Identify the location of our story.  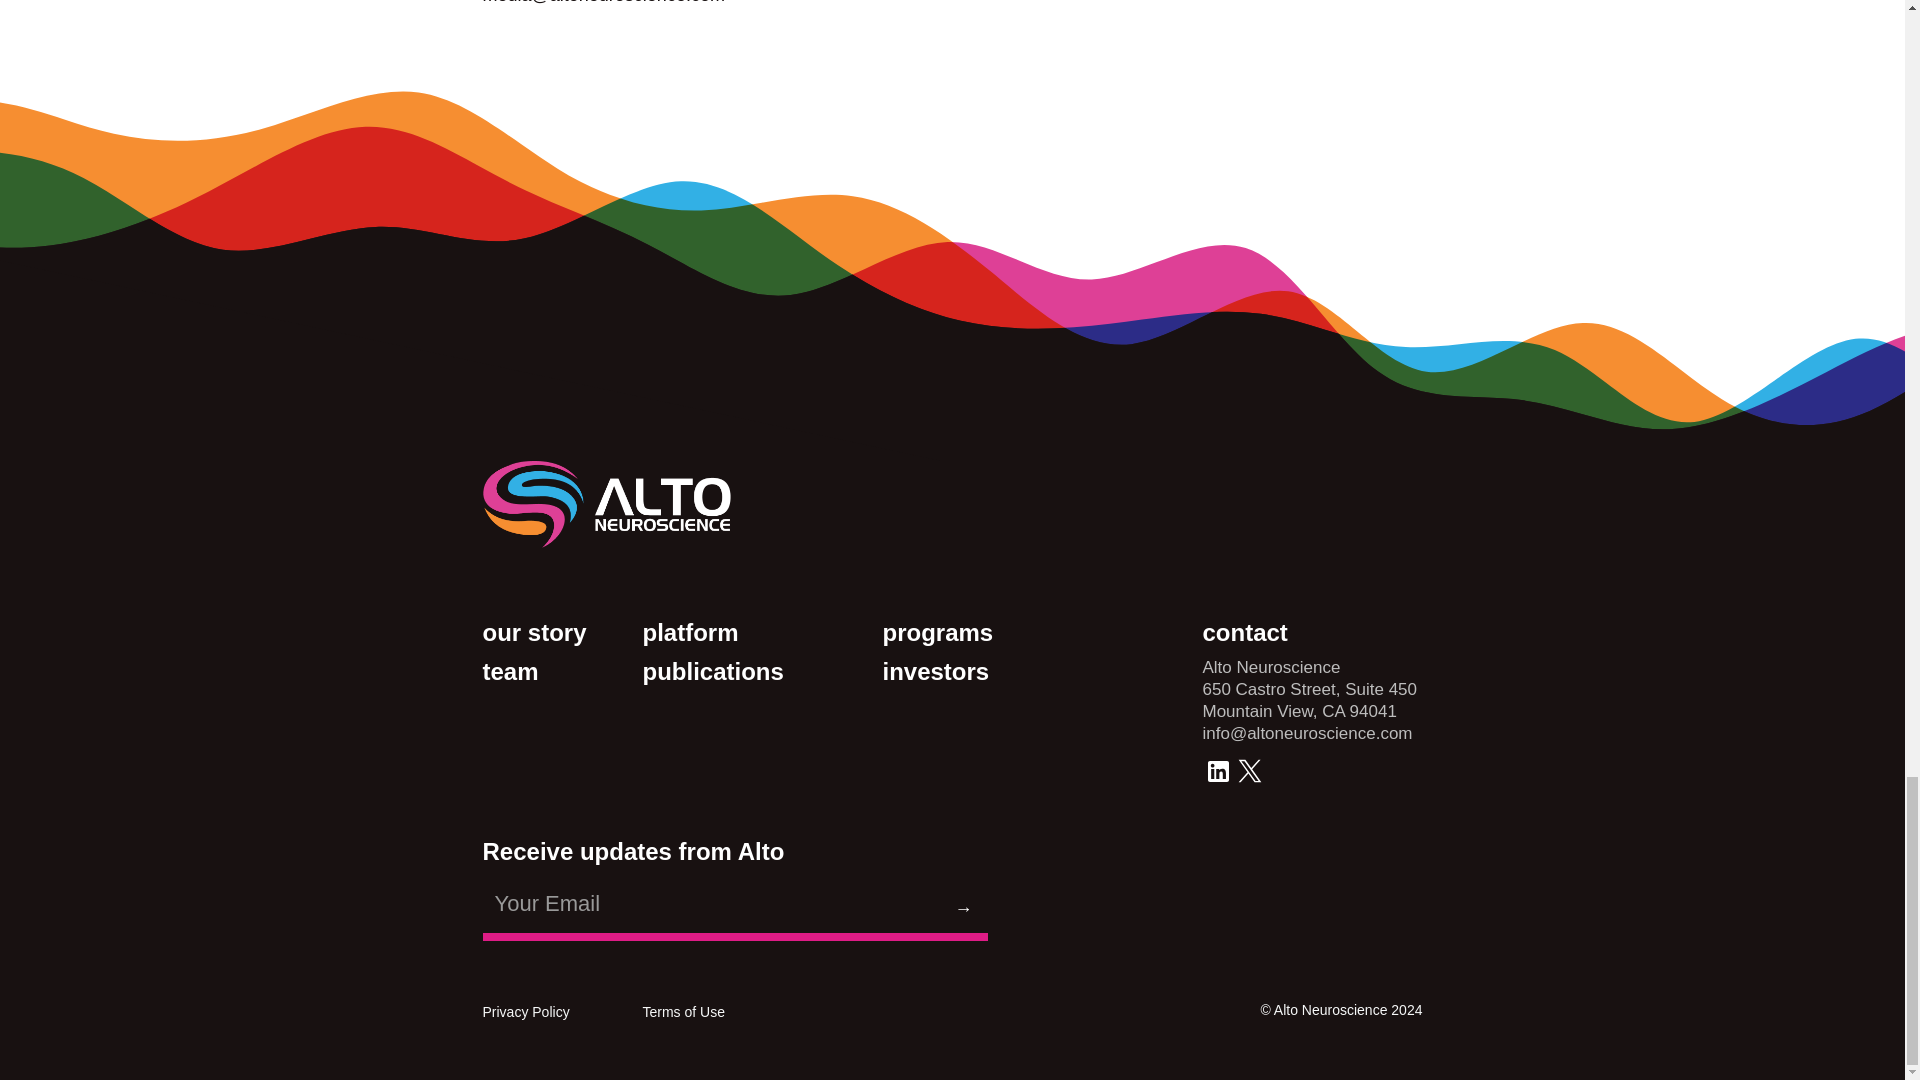
(552, 632).